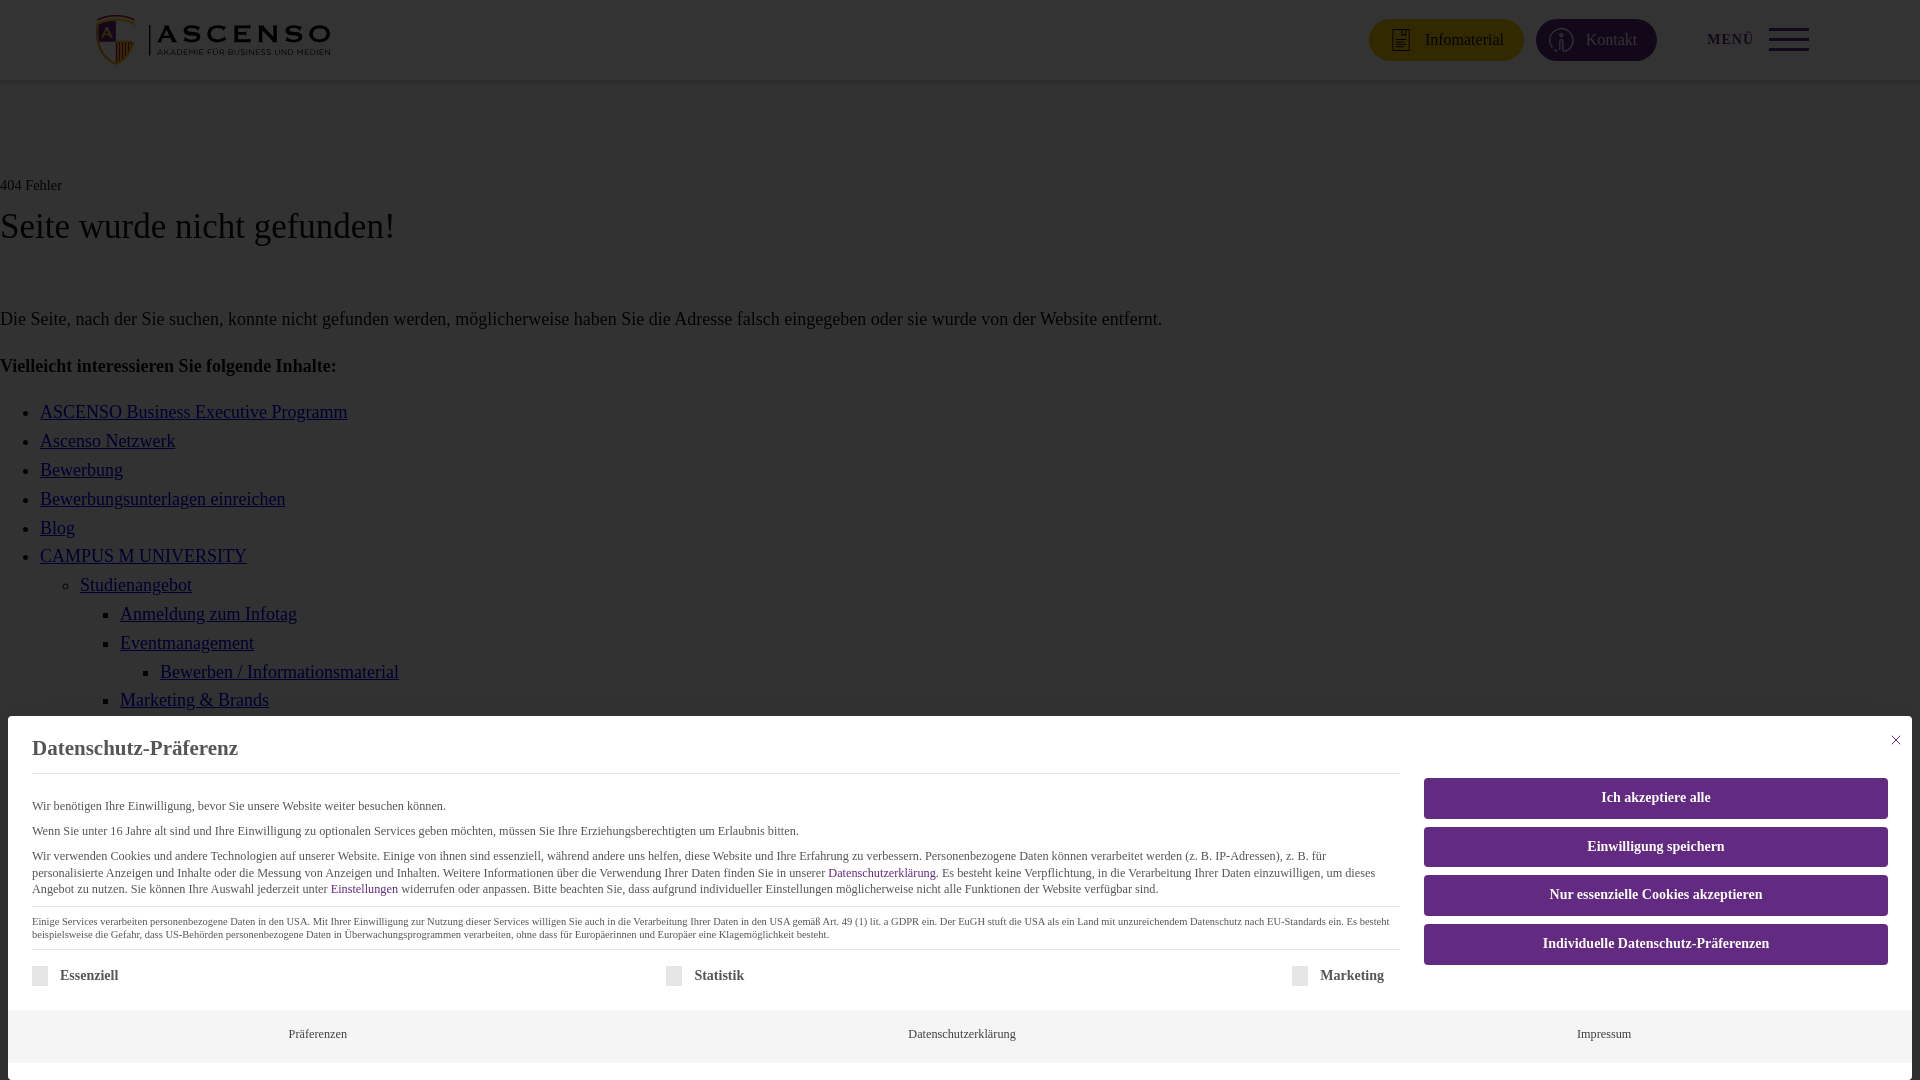 Image resolution: width=1920 pixels, height=1080 pixels. I want to click on CAMPUS M UNIVERSITY, so click(144, 556).